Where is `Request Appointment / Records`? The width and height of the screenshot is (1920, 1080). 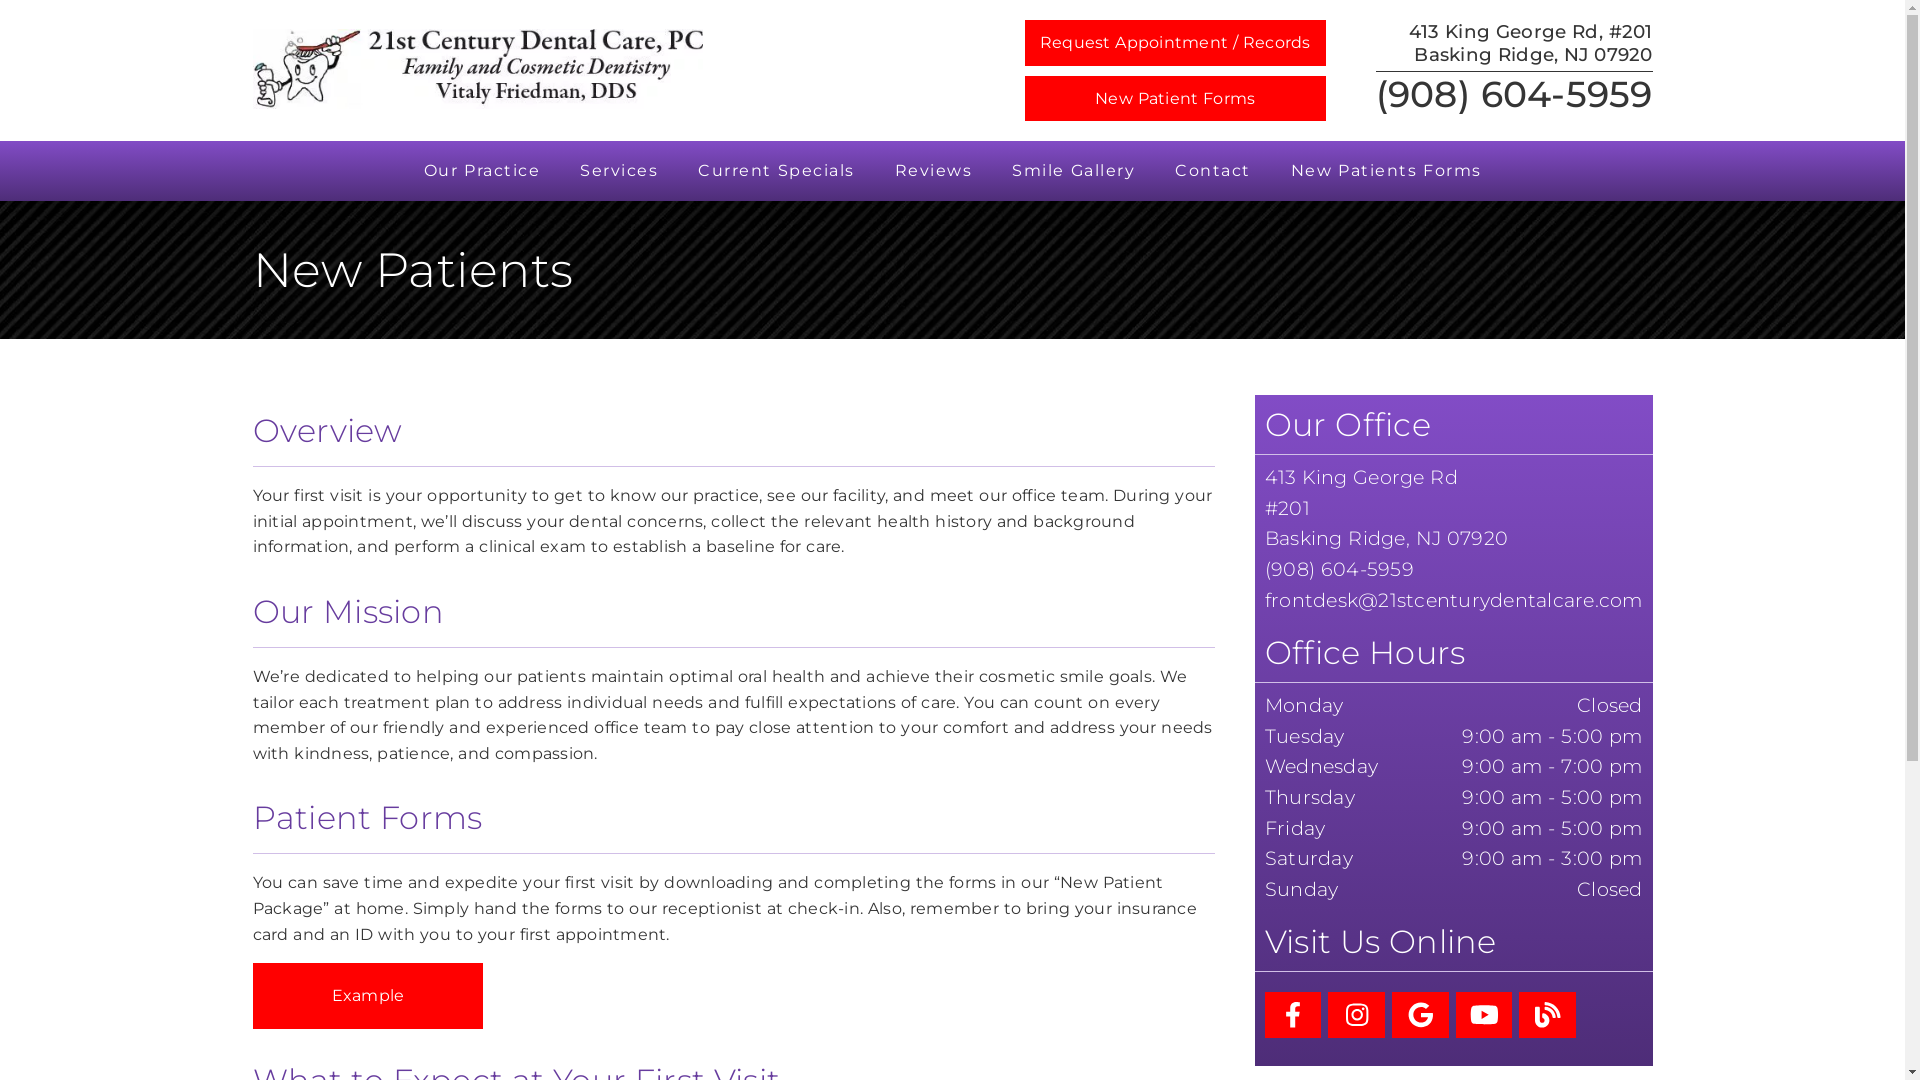
Request Appointment / Records is located at coordinates (1176, 43).